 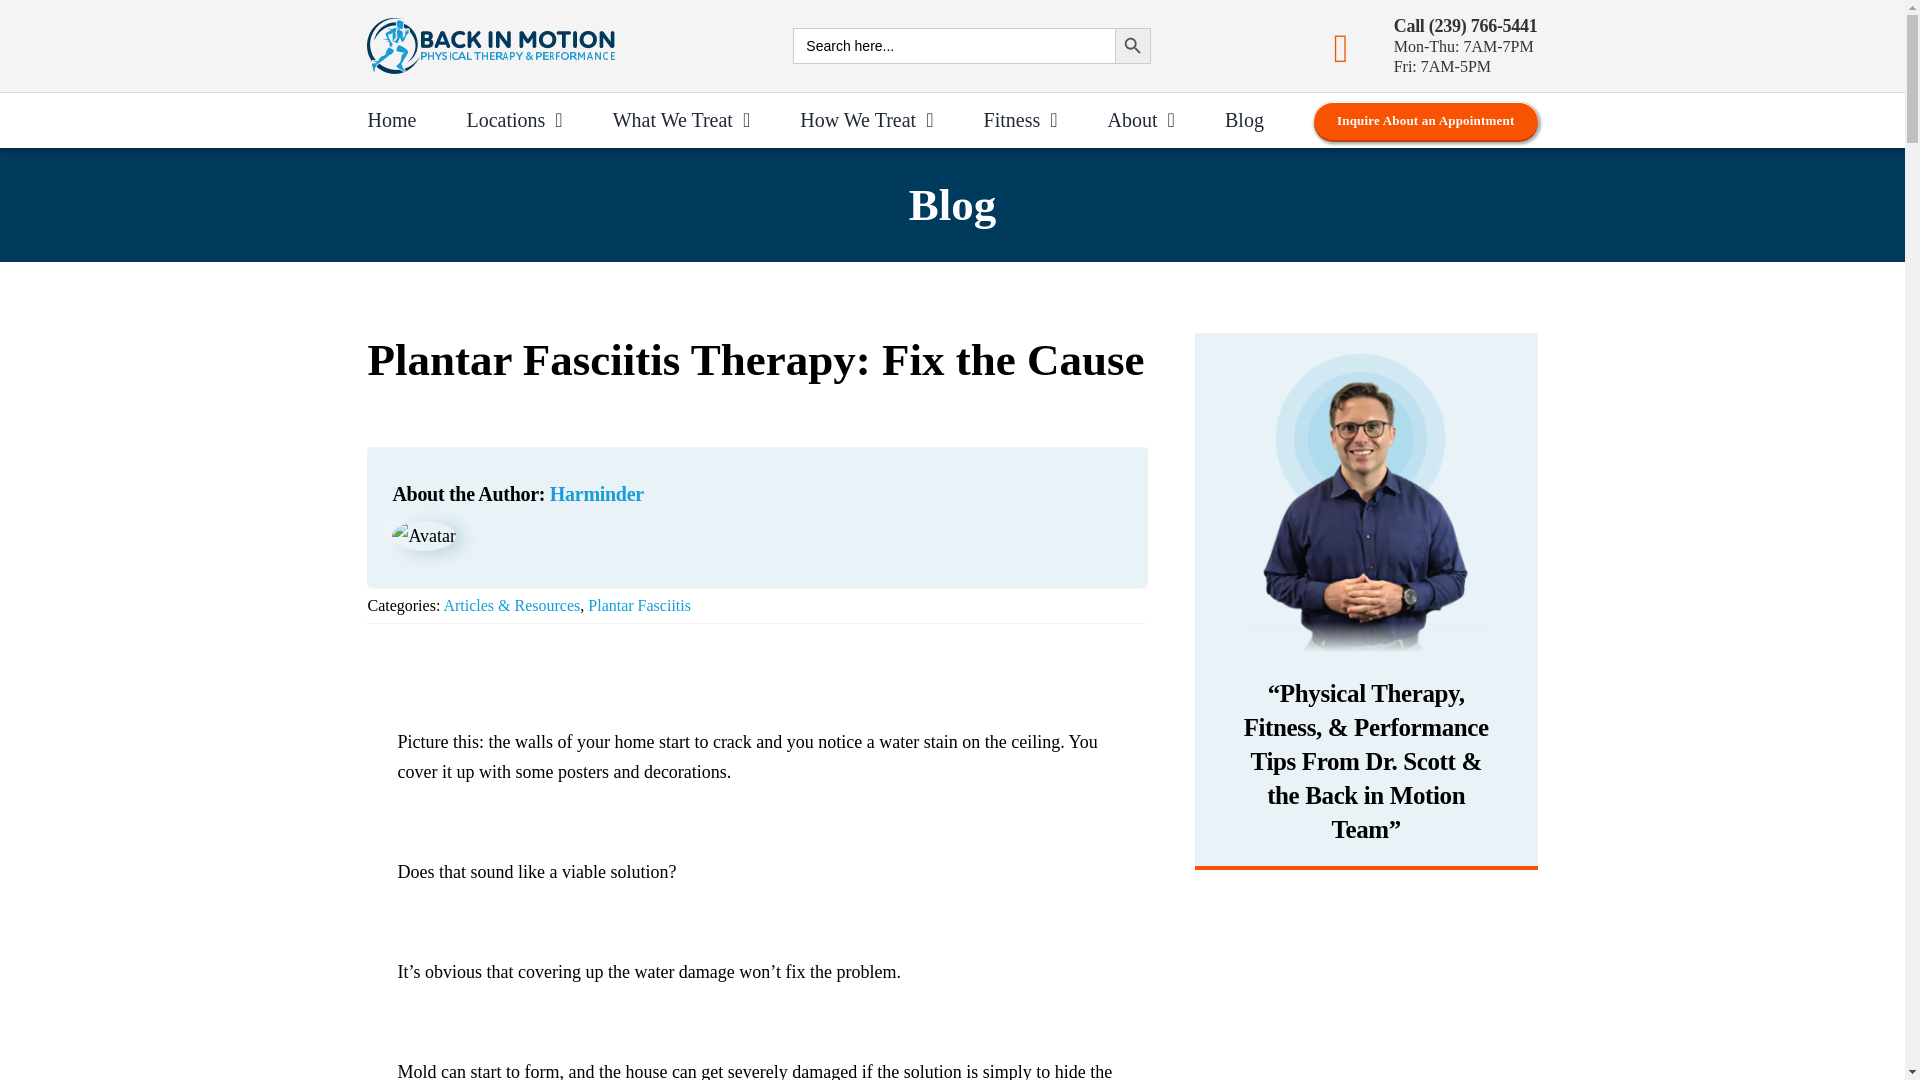 I want to click on Locations, so click(x=514, y=120).